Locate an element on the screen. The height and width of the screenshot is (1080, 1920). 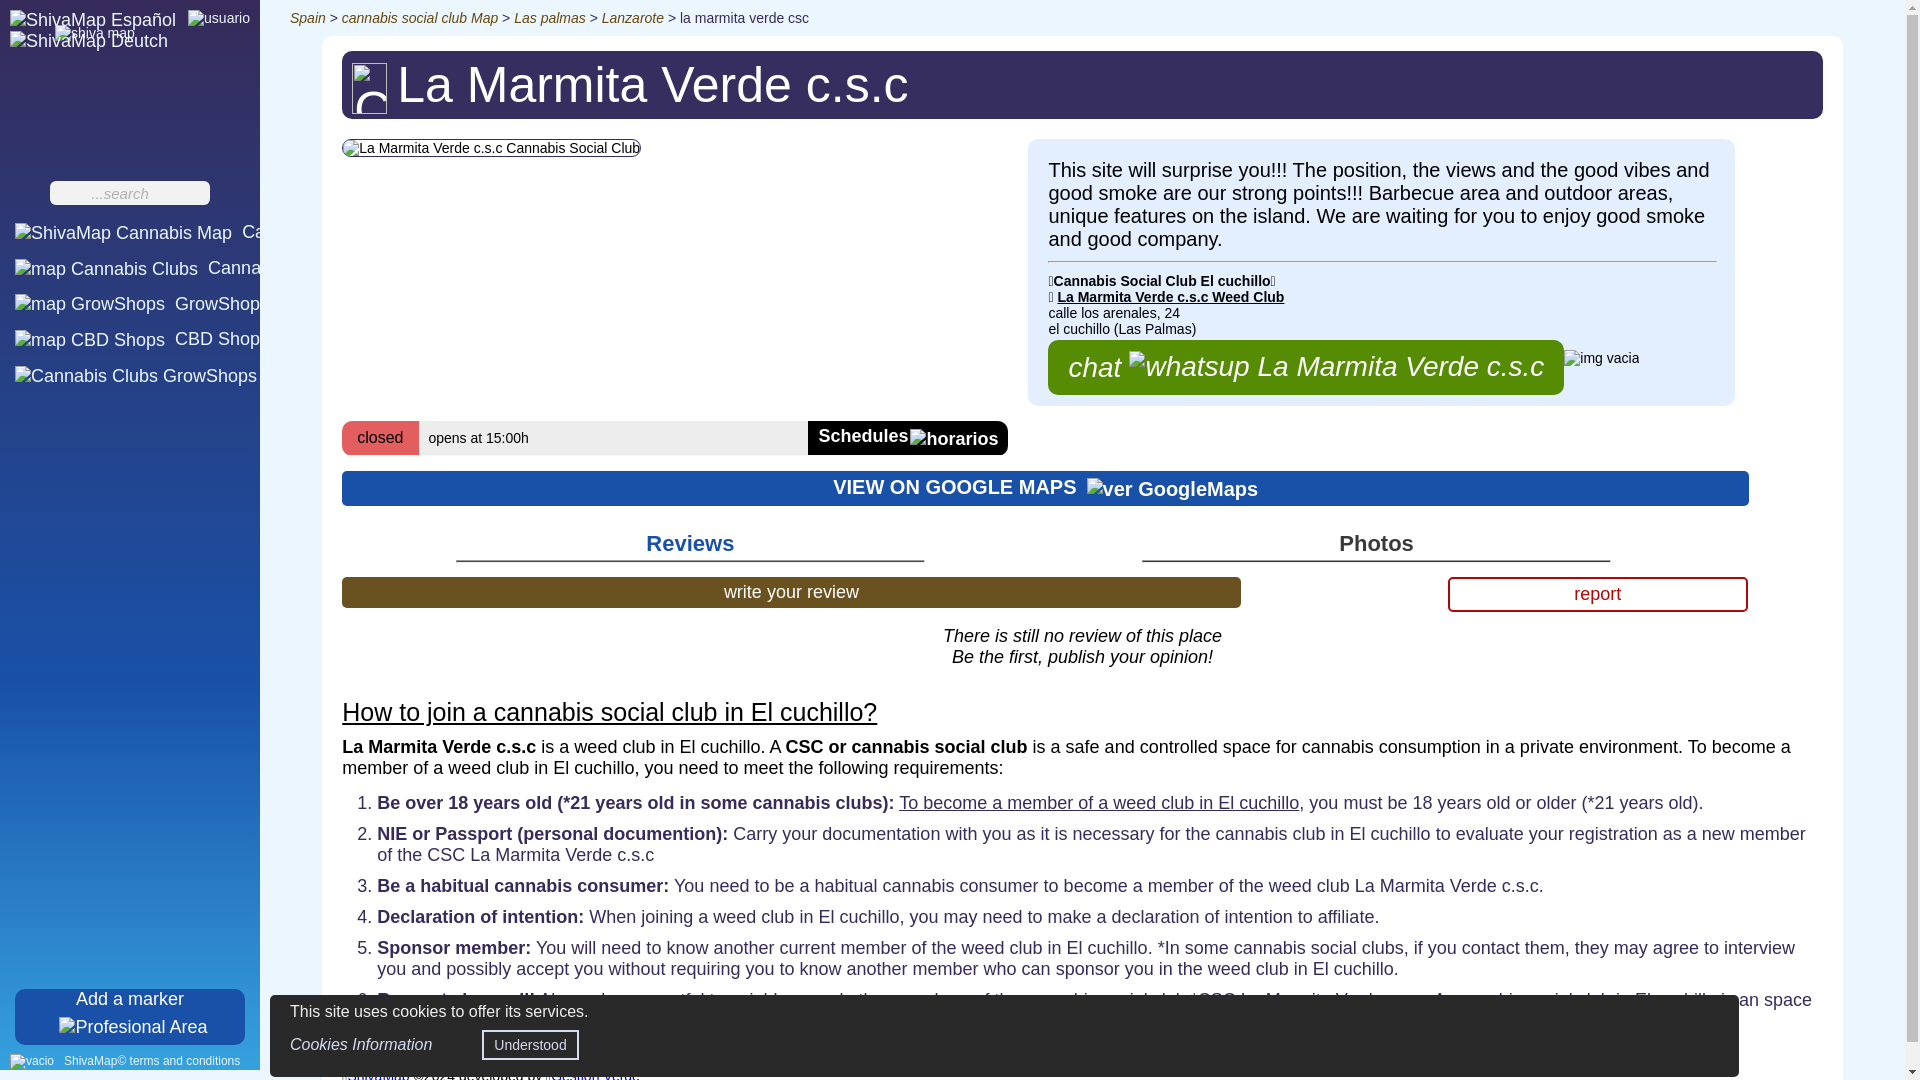
chat is located at coordinates (1306, 368).